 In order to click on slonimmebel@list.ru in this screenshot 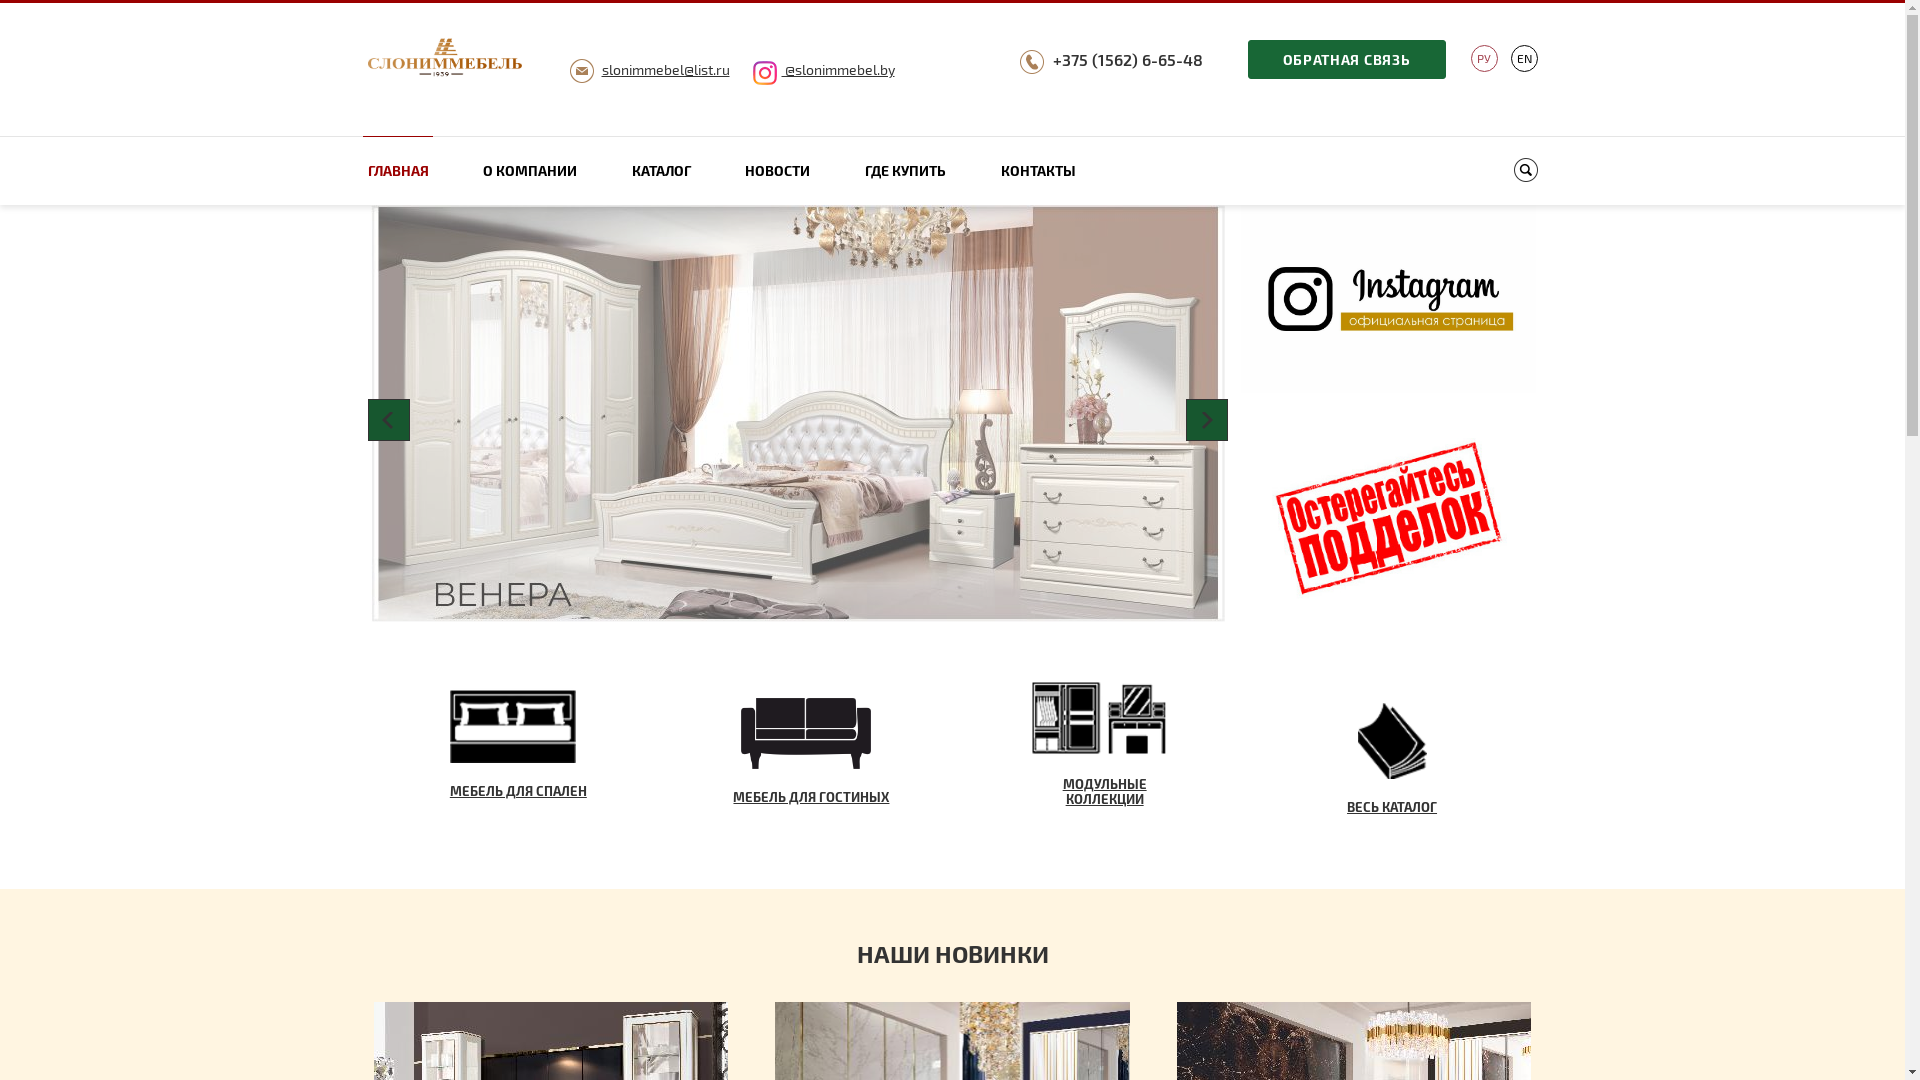, I will do `click(666, 69)`.